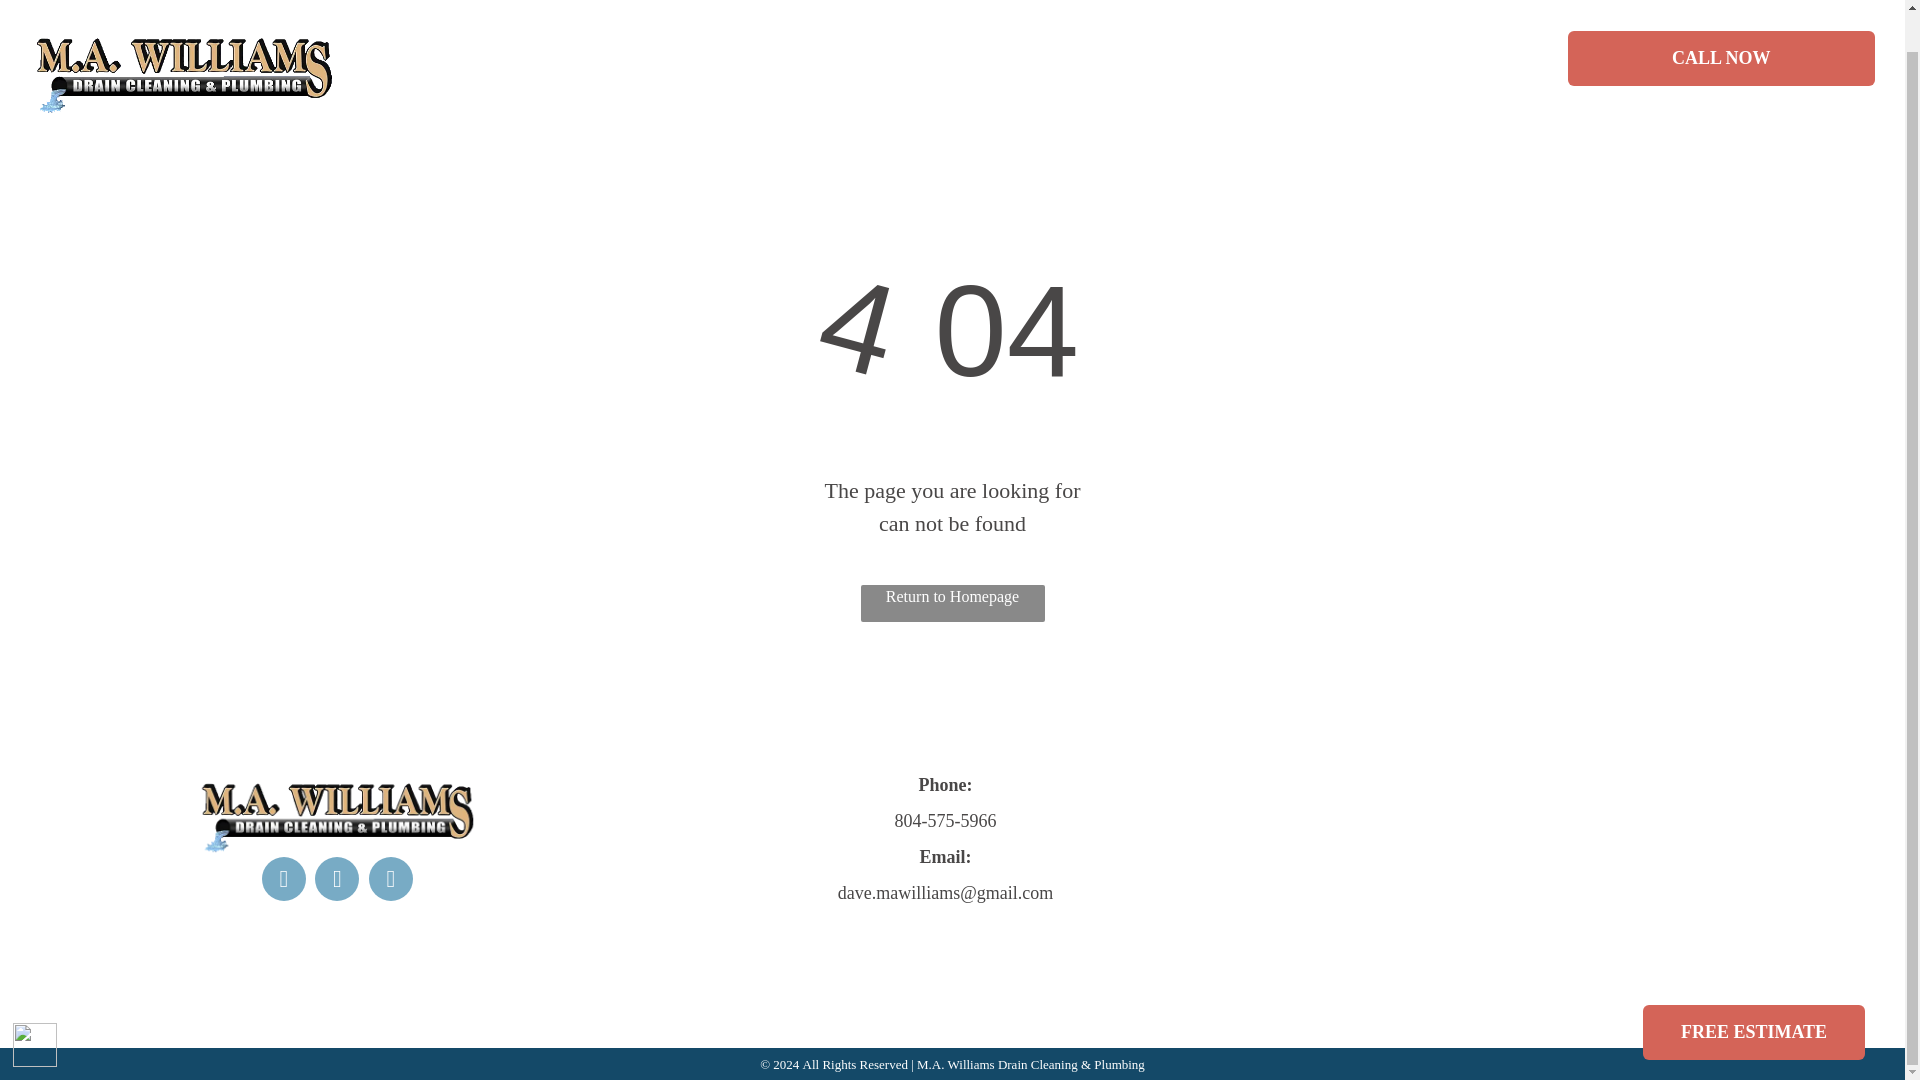  Describe the element at coordinates (982, 22) in the screenshot. I see `BLOG` at that location.